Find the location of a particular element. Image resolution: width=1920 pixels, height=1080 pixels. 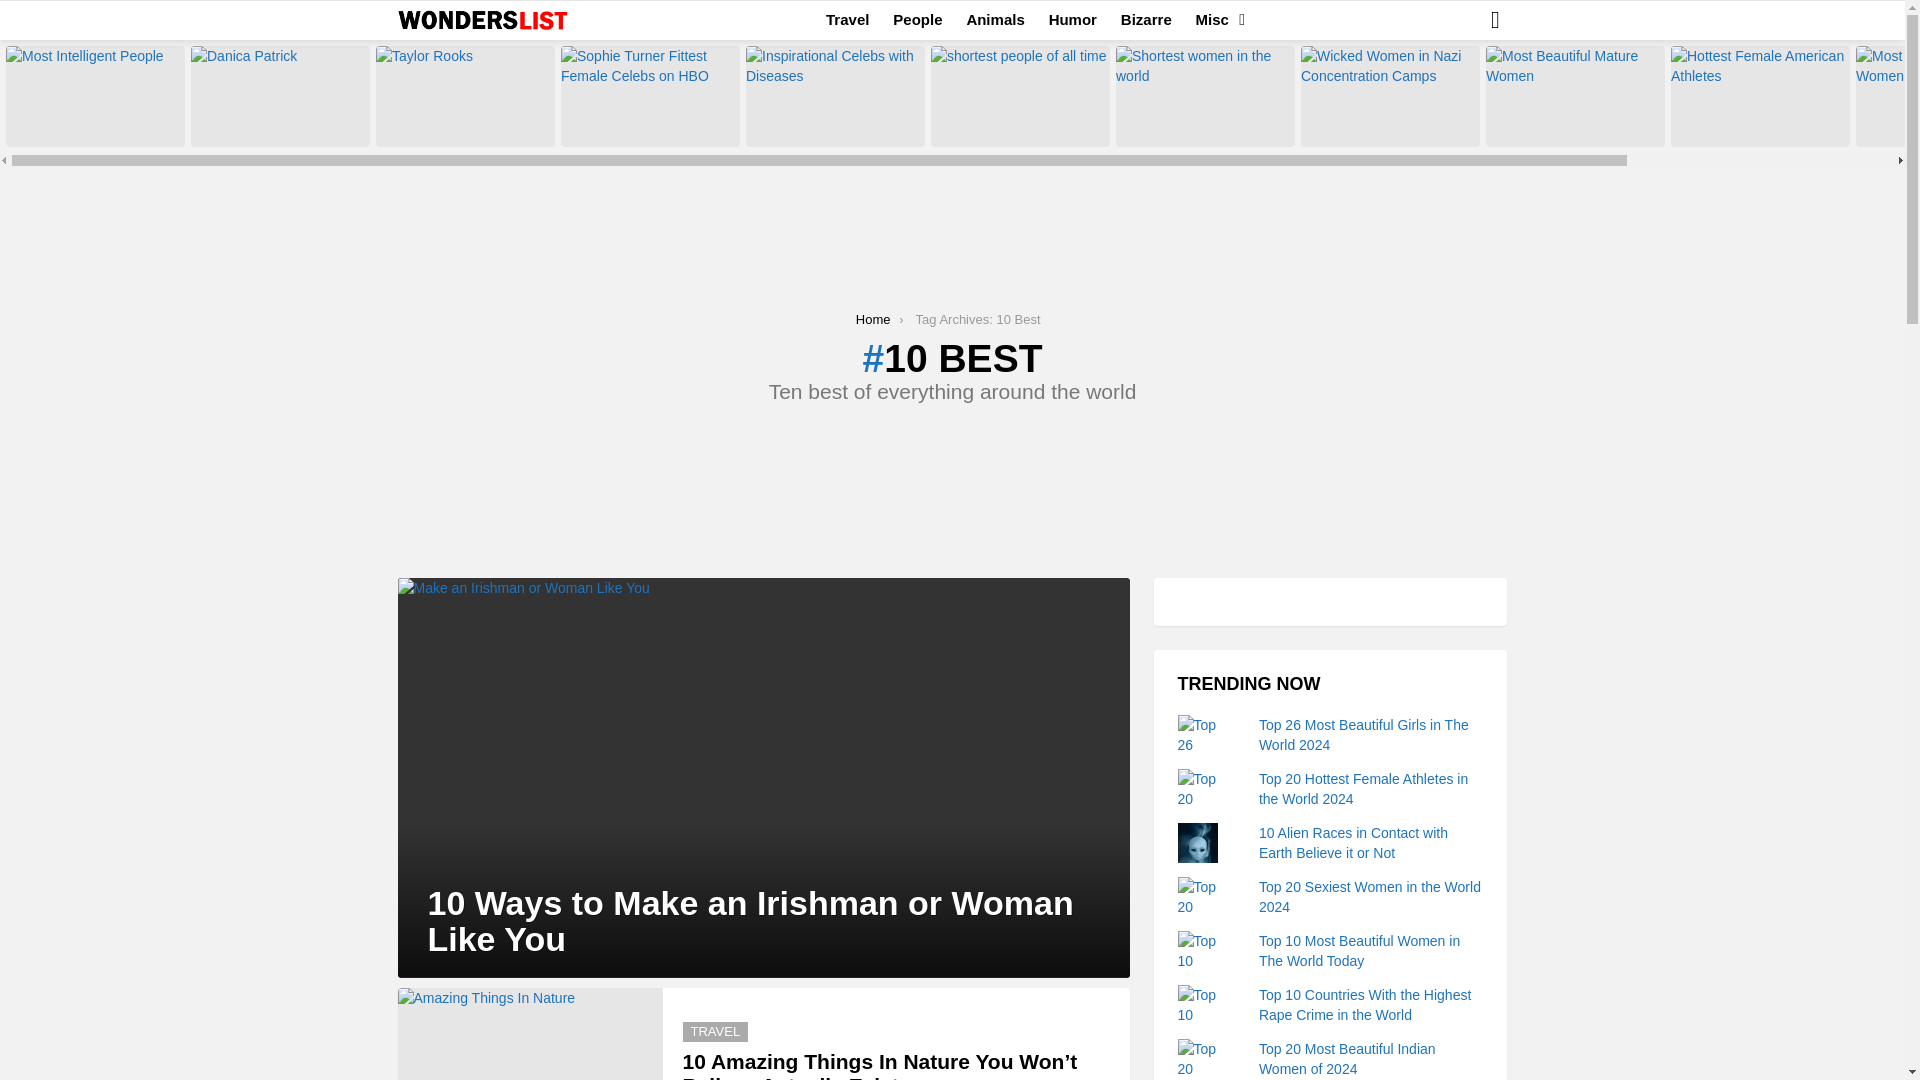

Misc is located at coordinates (1215, 20).